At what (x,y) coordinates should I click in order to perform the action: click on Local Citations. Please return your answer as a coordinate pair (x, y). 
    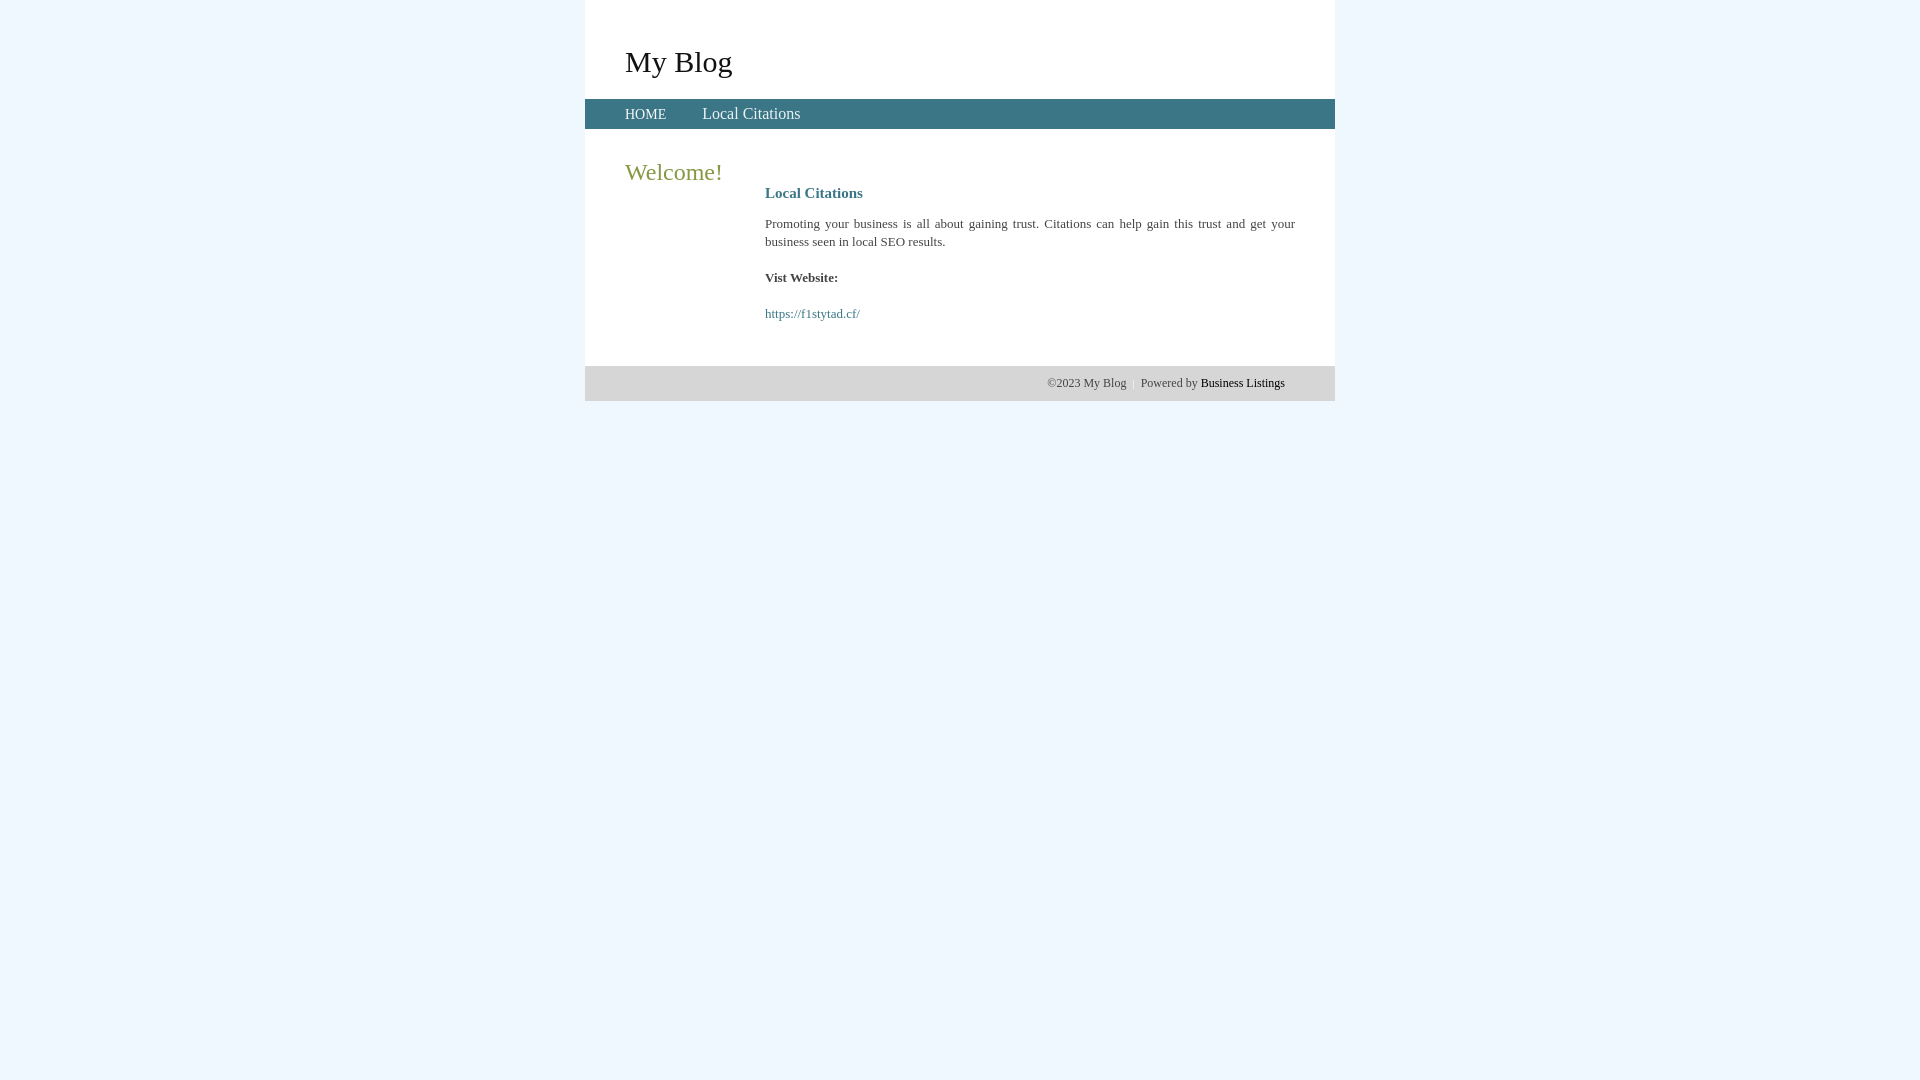
    Looking at the image, I should click on (751, 114).